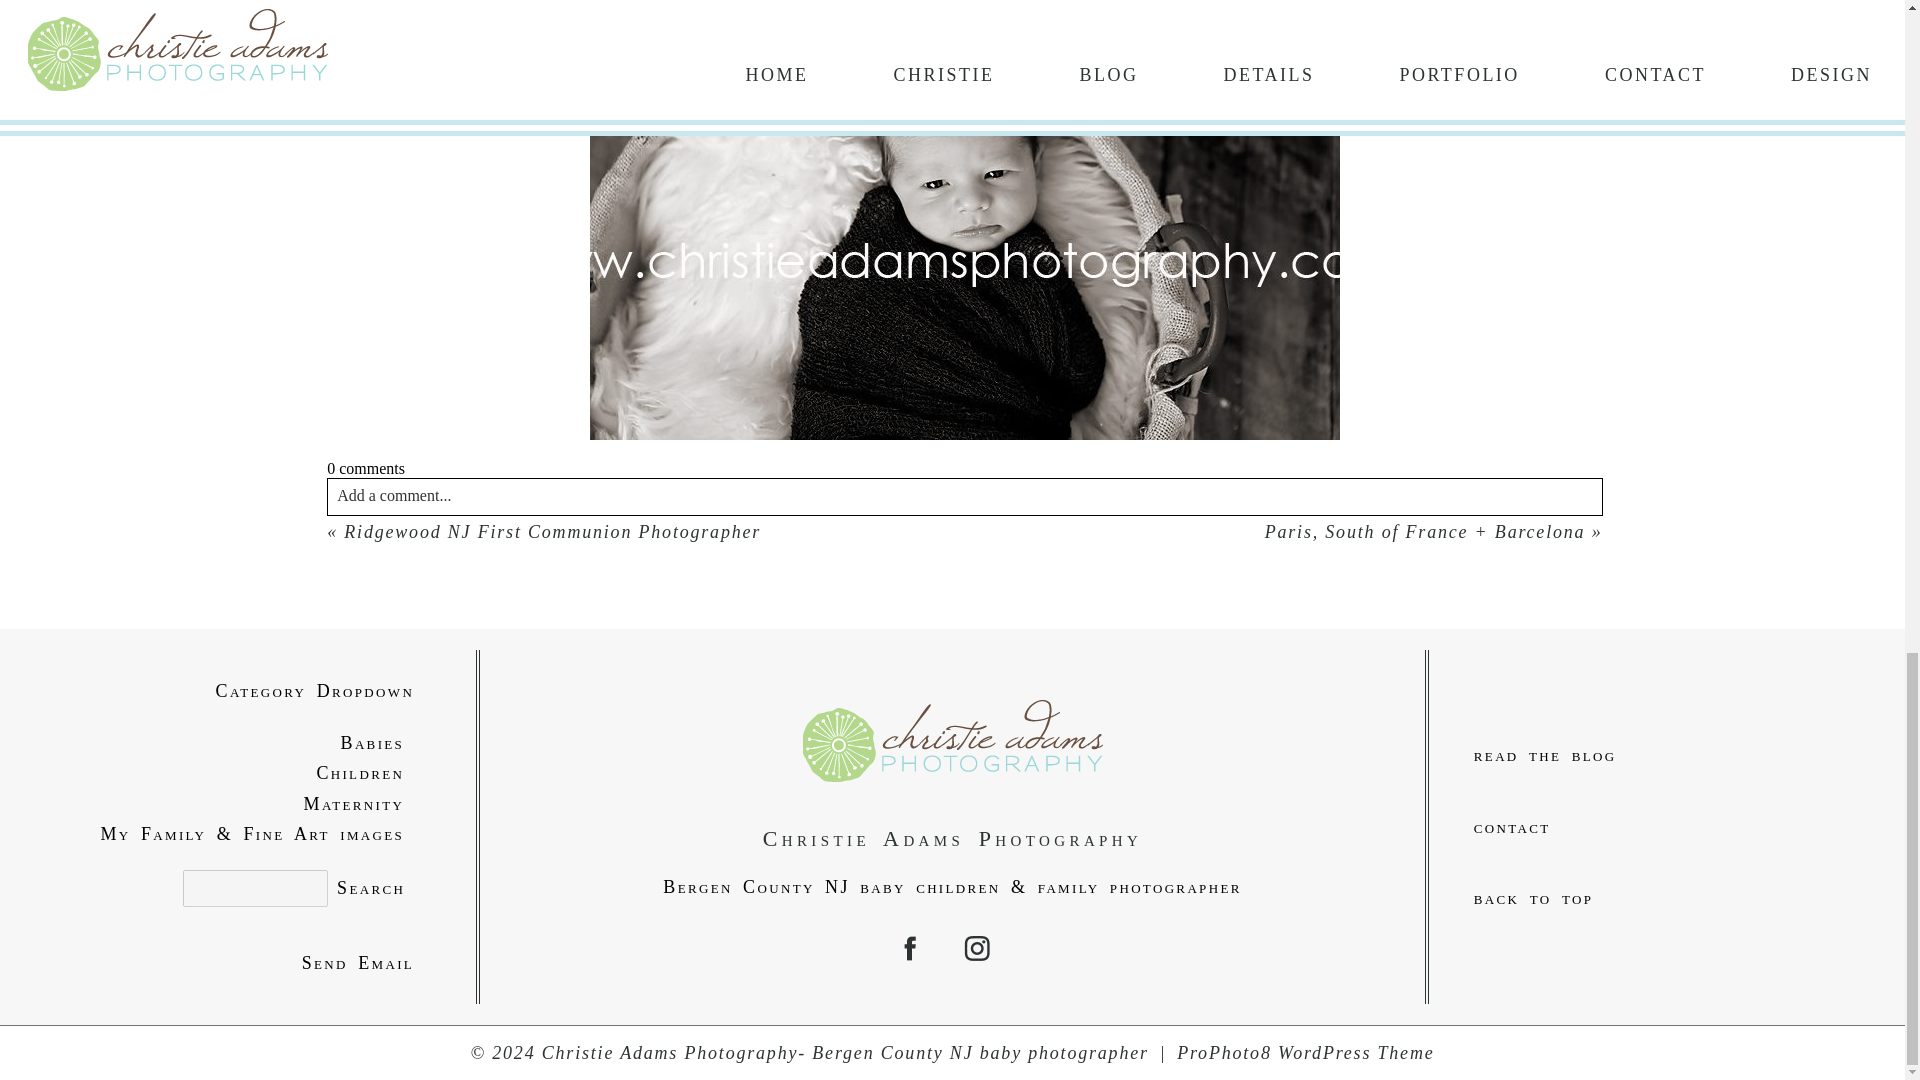 This screenshot has height=1080, width=1920. I want to click on Send Email, so click(238, 964).